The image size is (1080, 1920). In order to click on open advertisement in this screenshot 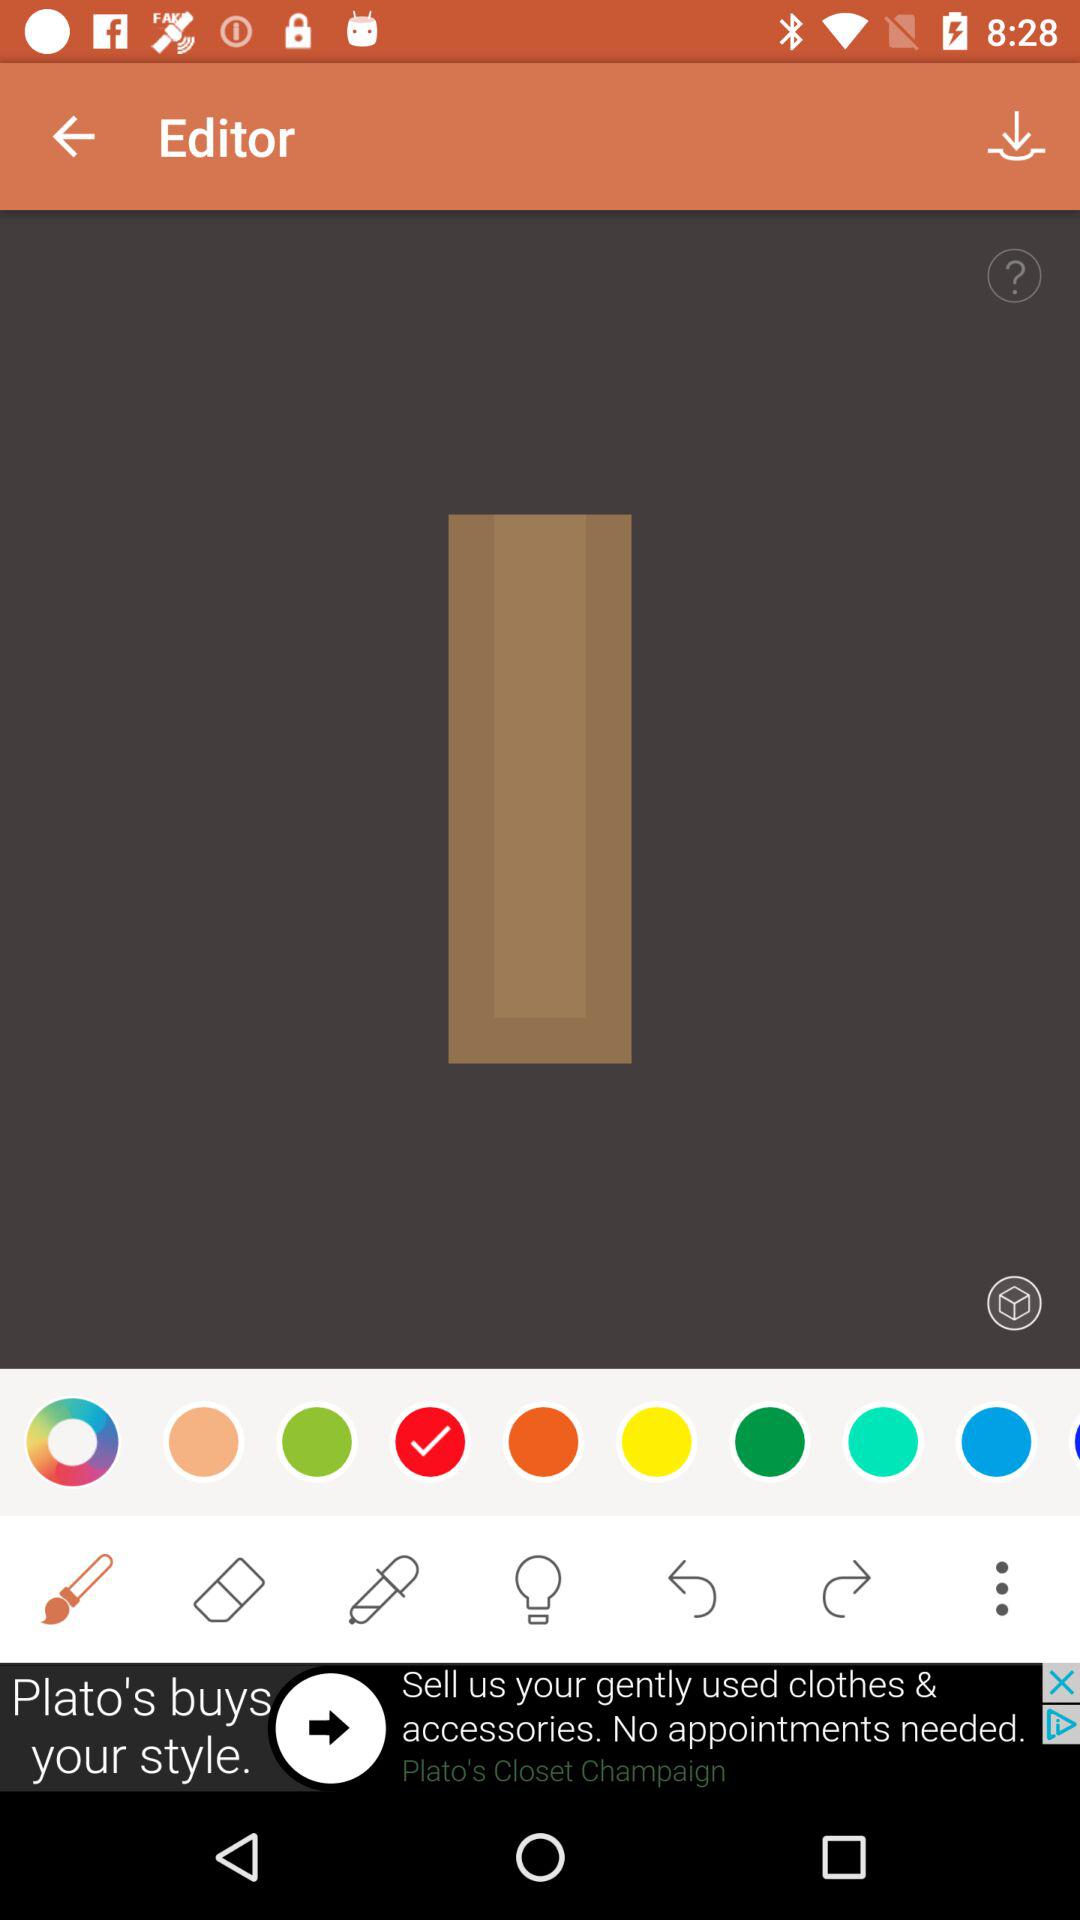, I will do `click(540, 1728)`.